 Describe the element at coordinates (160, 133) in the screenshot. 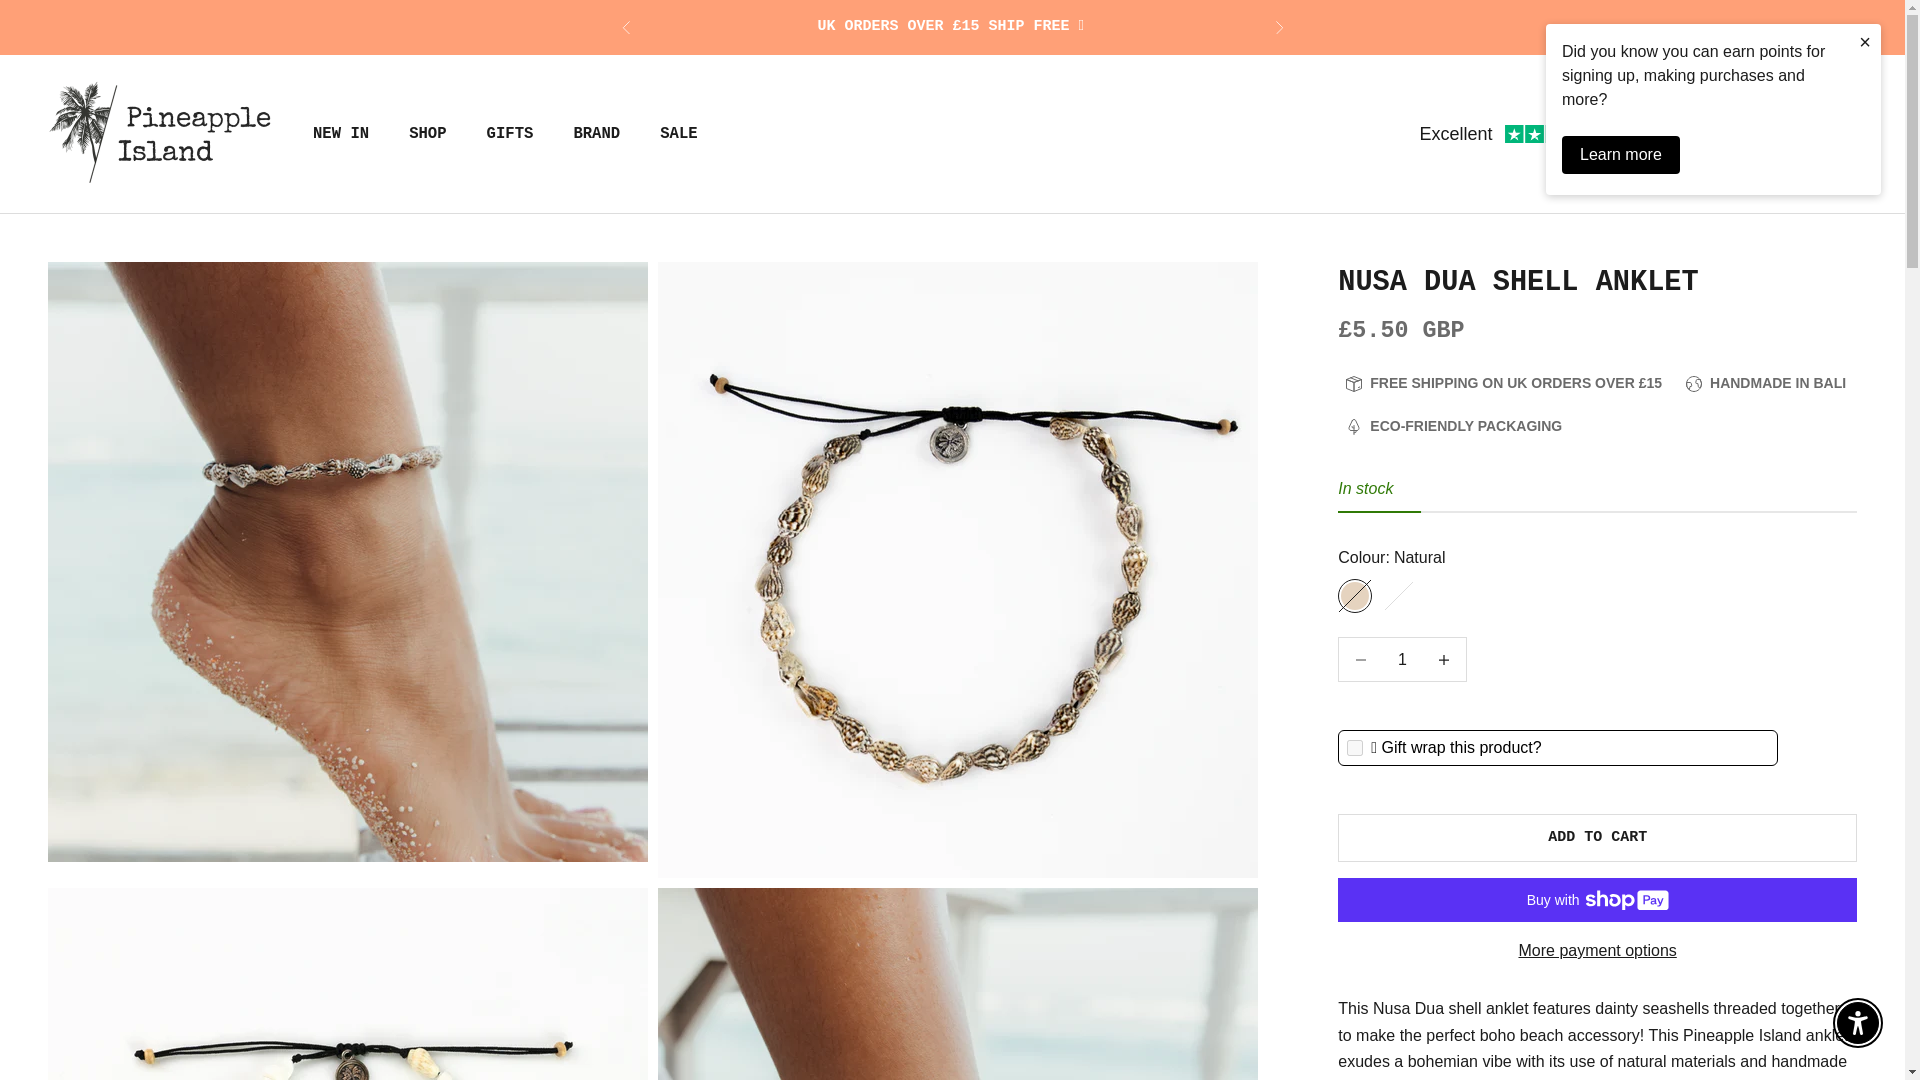

I see `Pineapple Island` at that location.